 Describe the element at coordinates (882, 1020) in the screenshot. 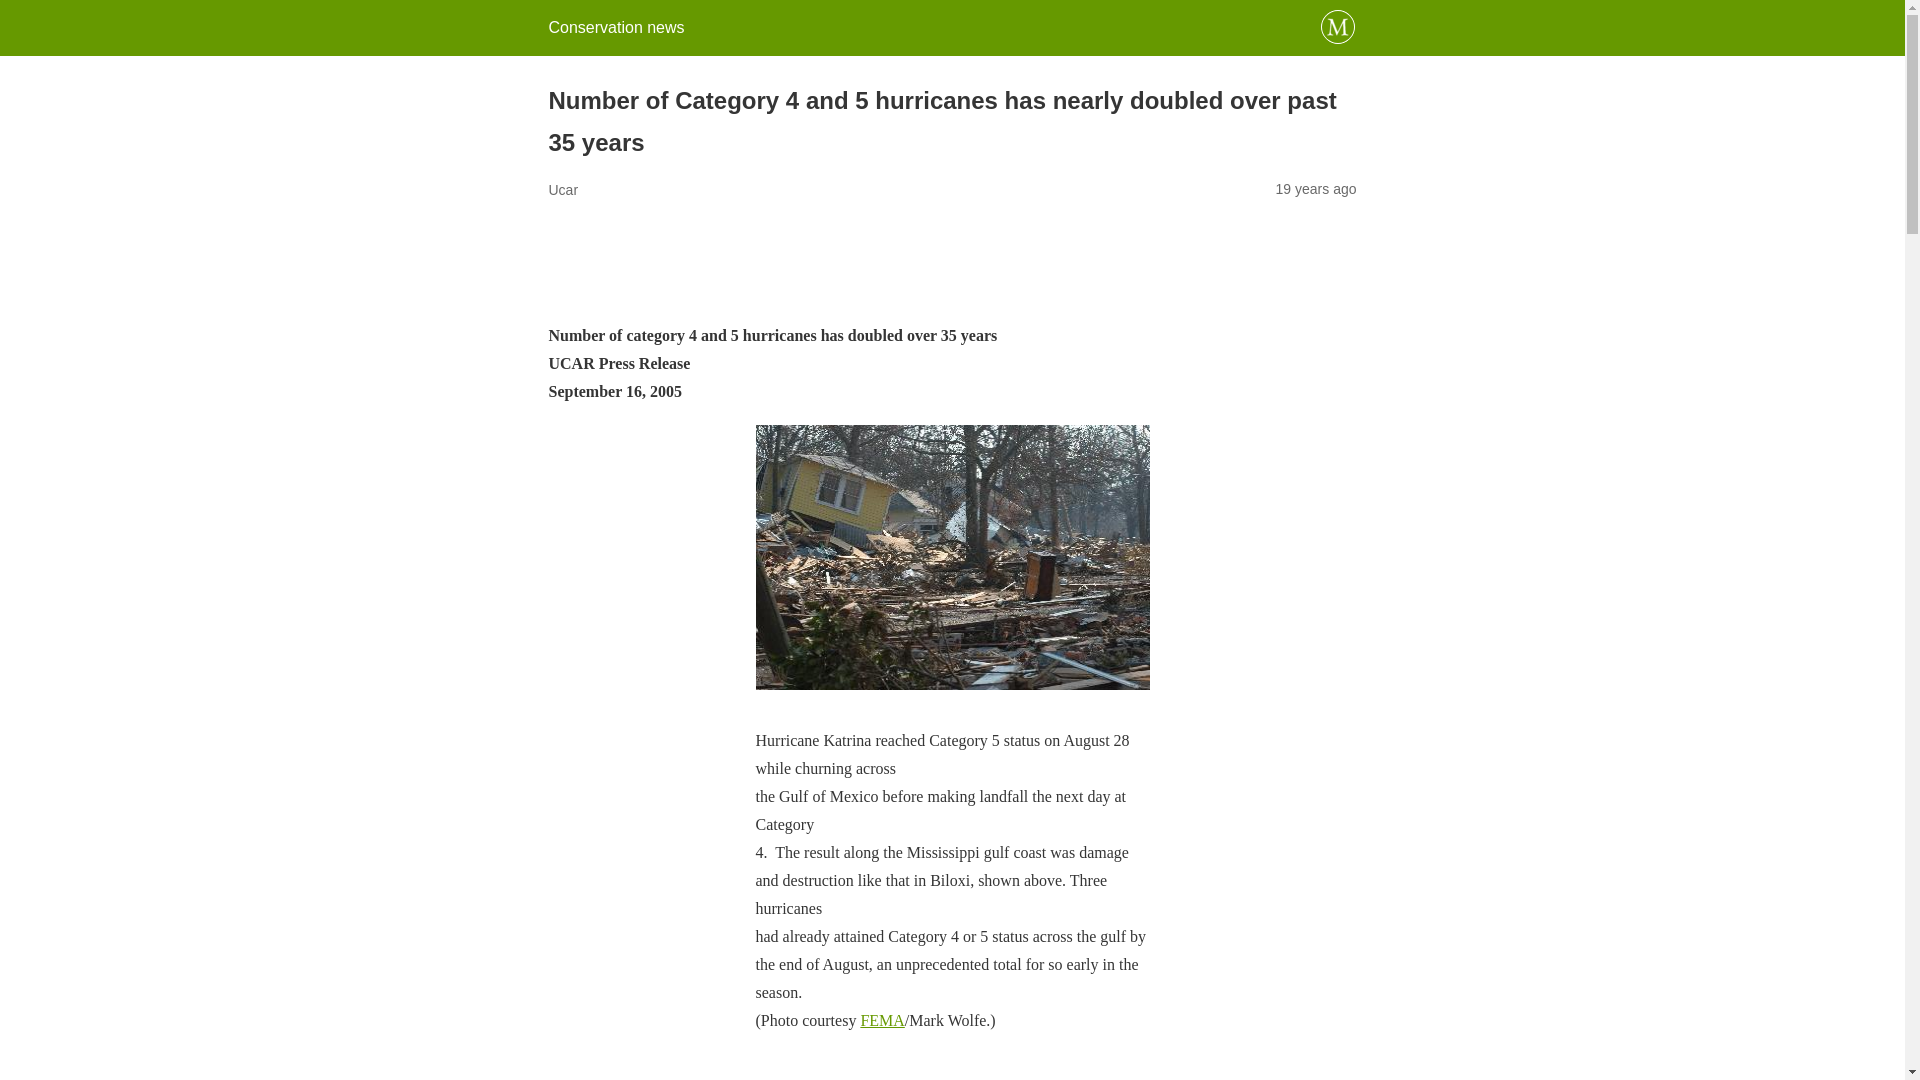

I see `FEMA` at that location.